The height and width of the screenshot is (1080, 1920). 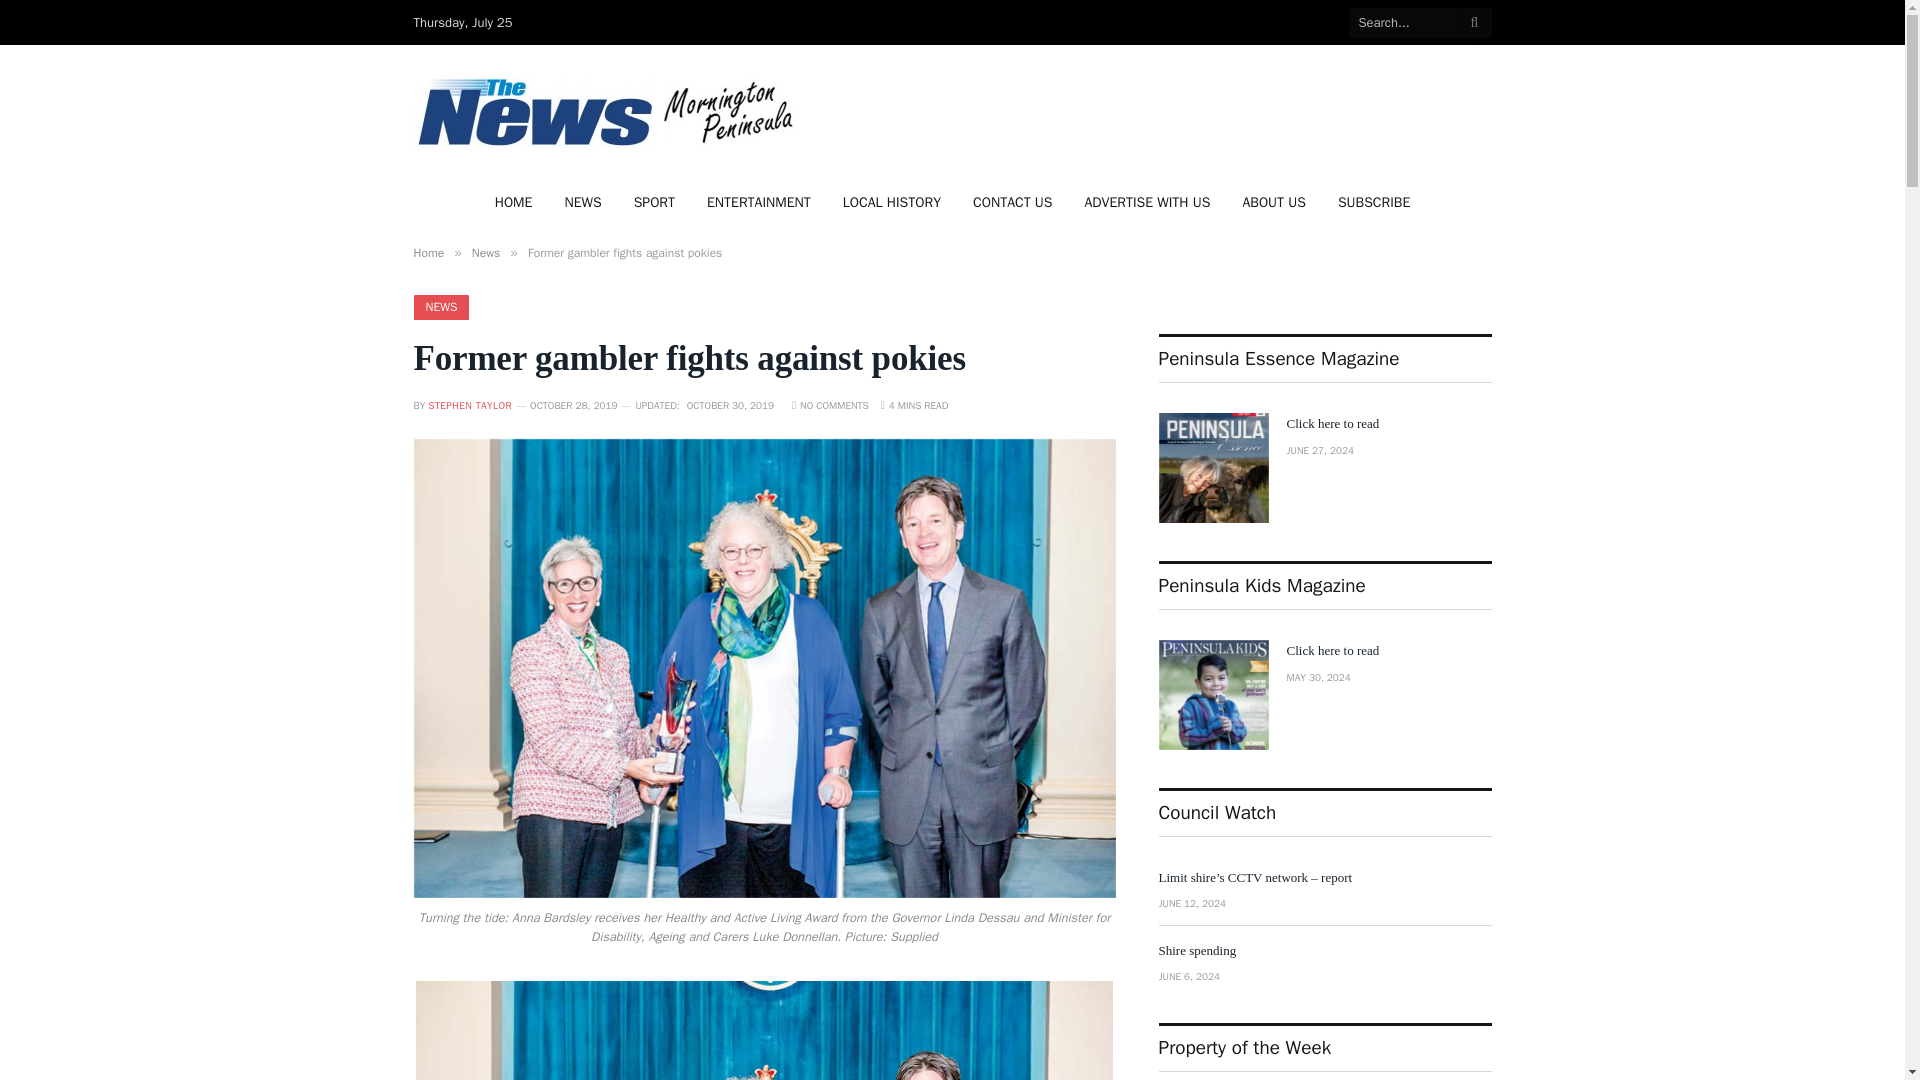 What do you see at coordinates (1274, 202) in the screenshot?
I see `ABOUT US` at bounding box center [1274, 202].